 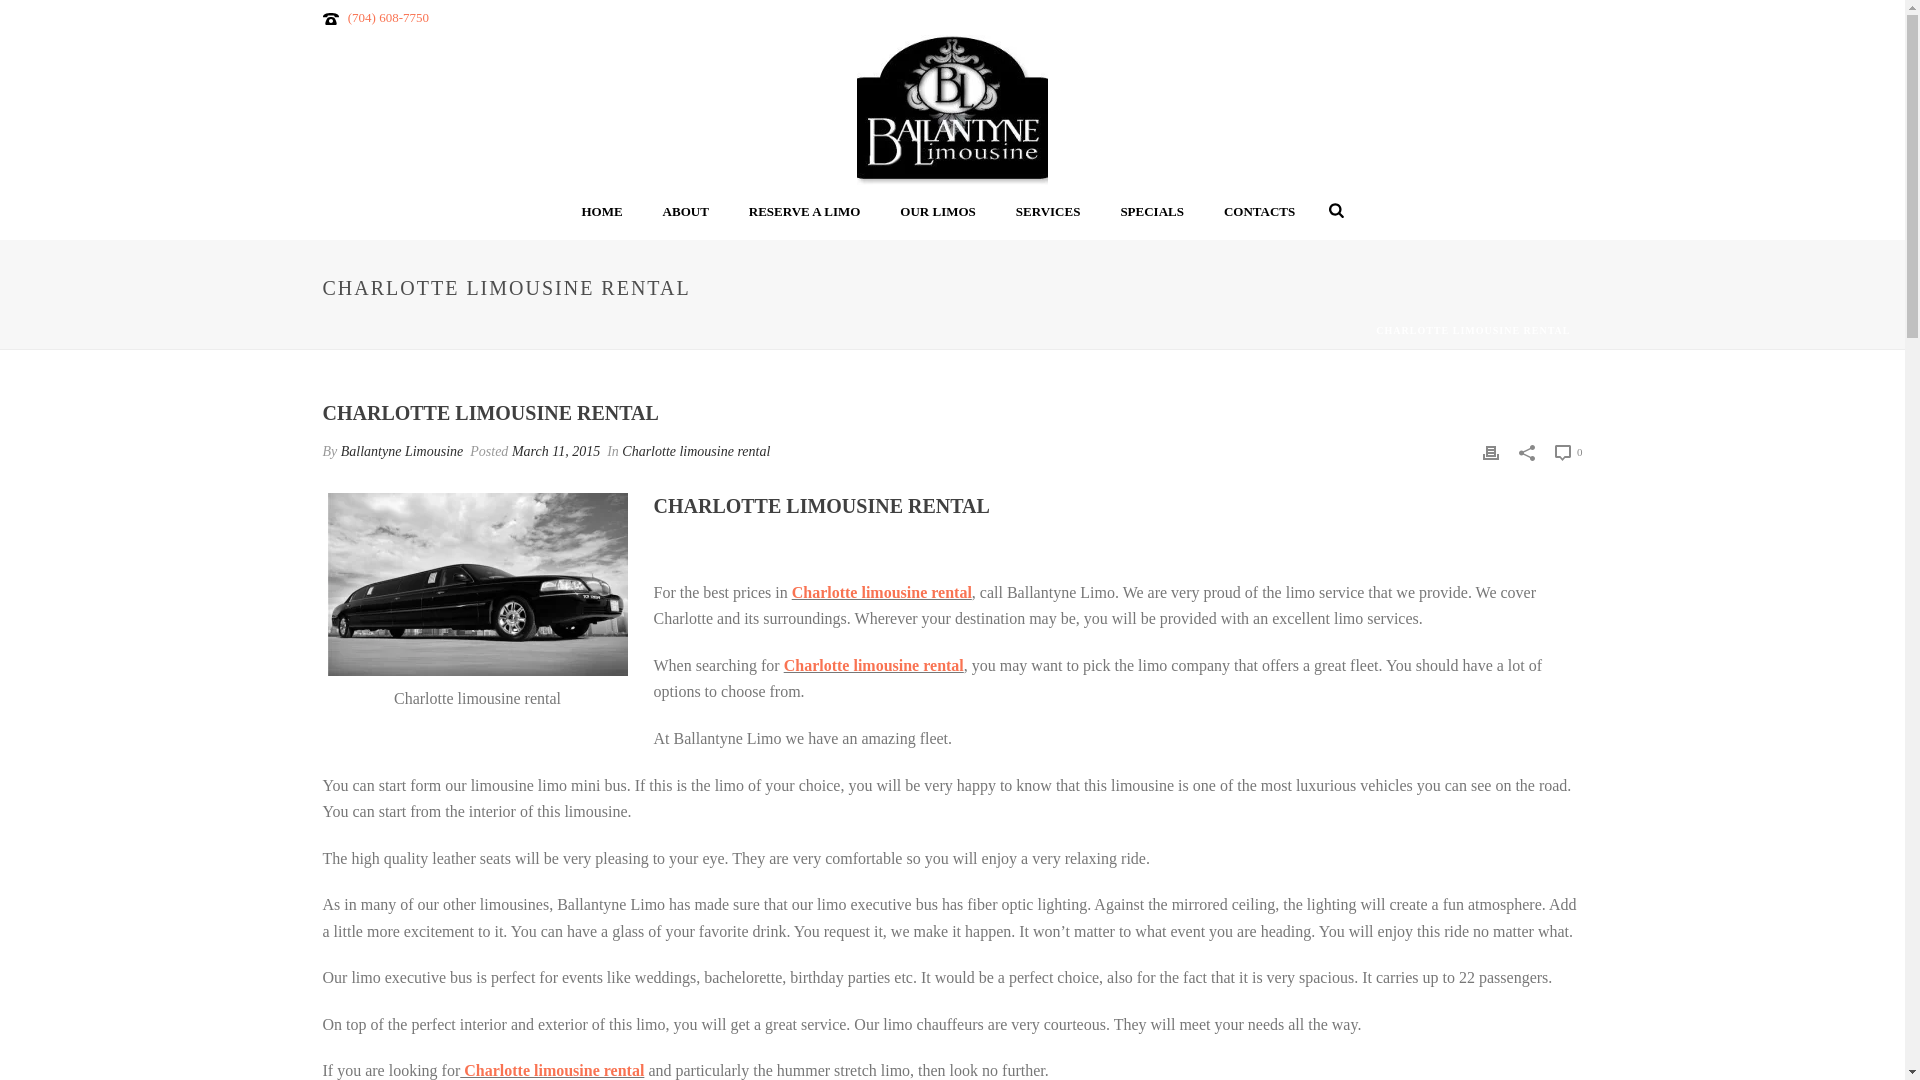 I want to click on CONTACTS, so click(x=1259, y=212).